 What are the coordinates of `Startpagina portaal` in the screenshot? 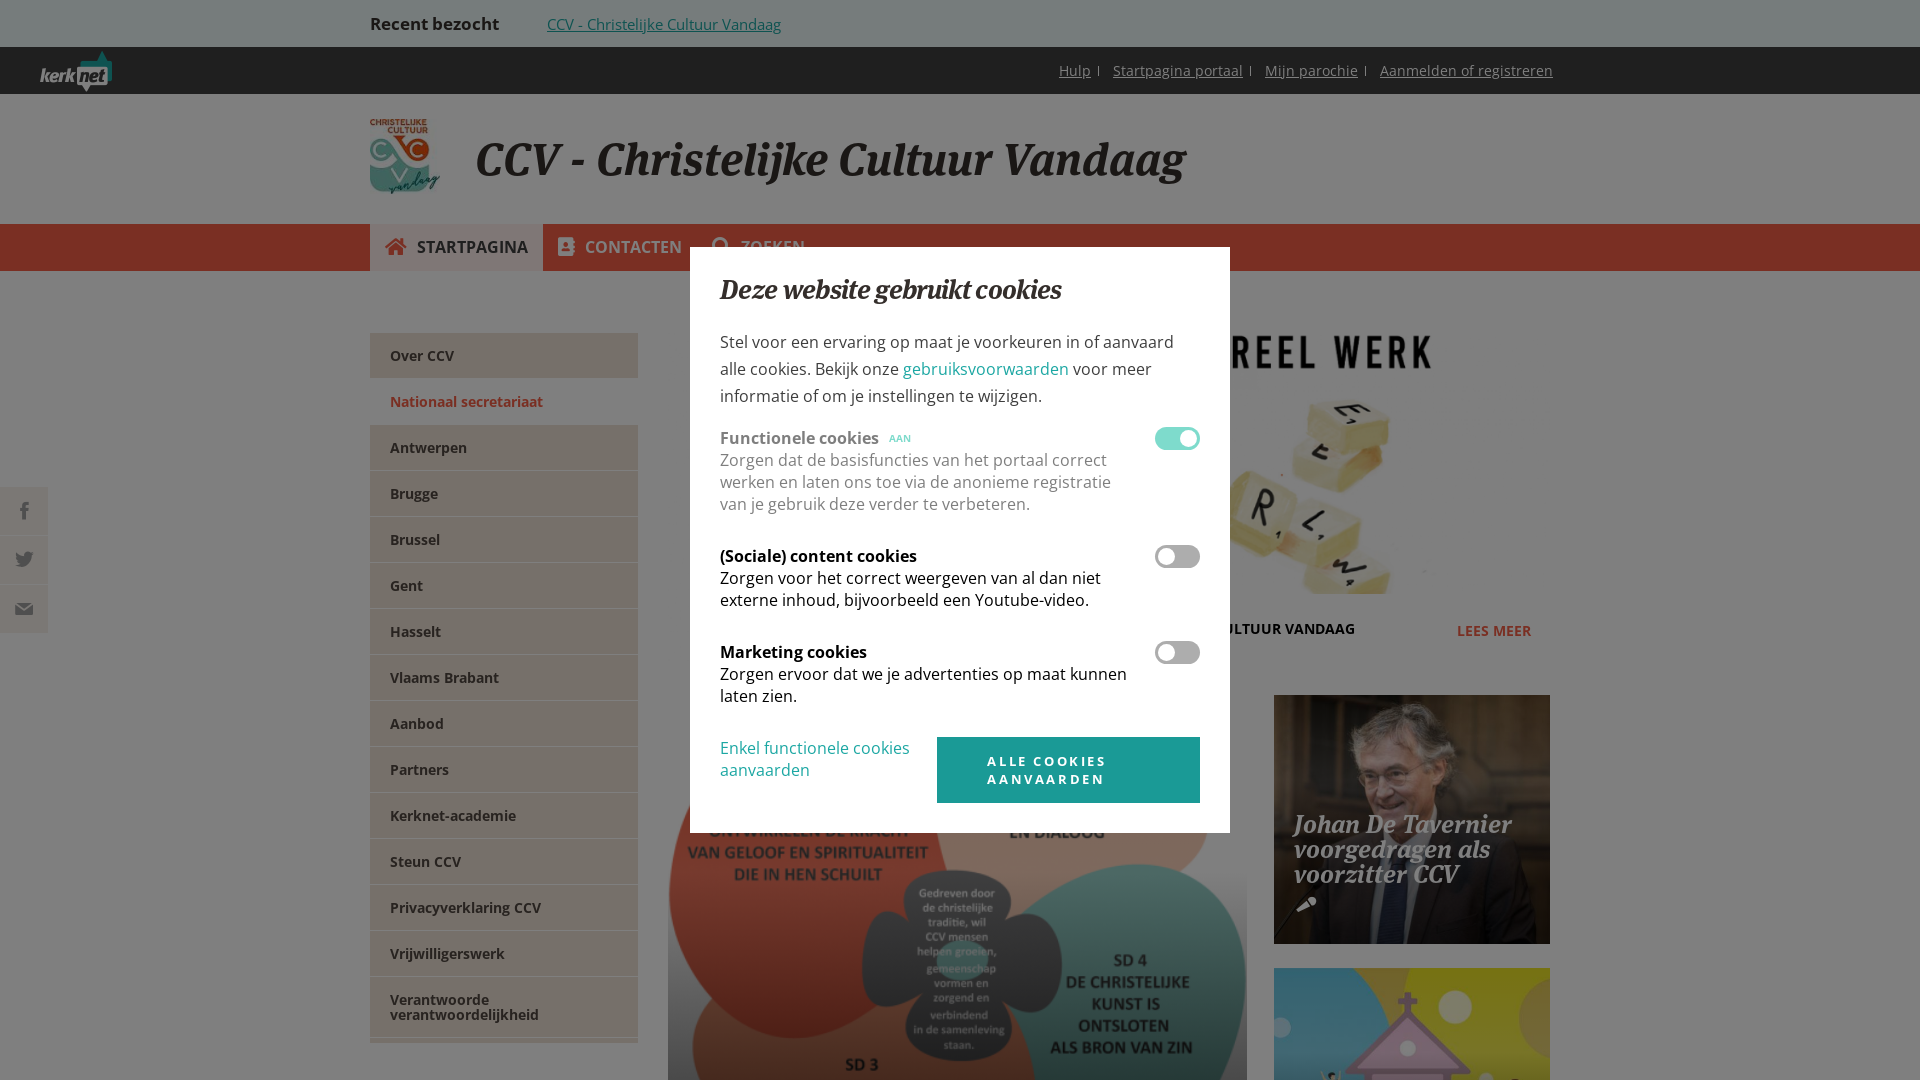 It's located at (1178, 70).